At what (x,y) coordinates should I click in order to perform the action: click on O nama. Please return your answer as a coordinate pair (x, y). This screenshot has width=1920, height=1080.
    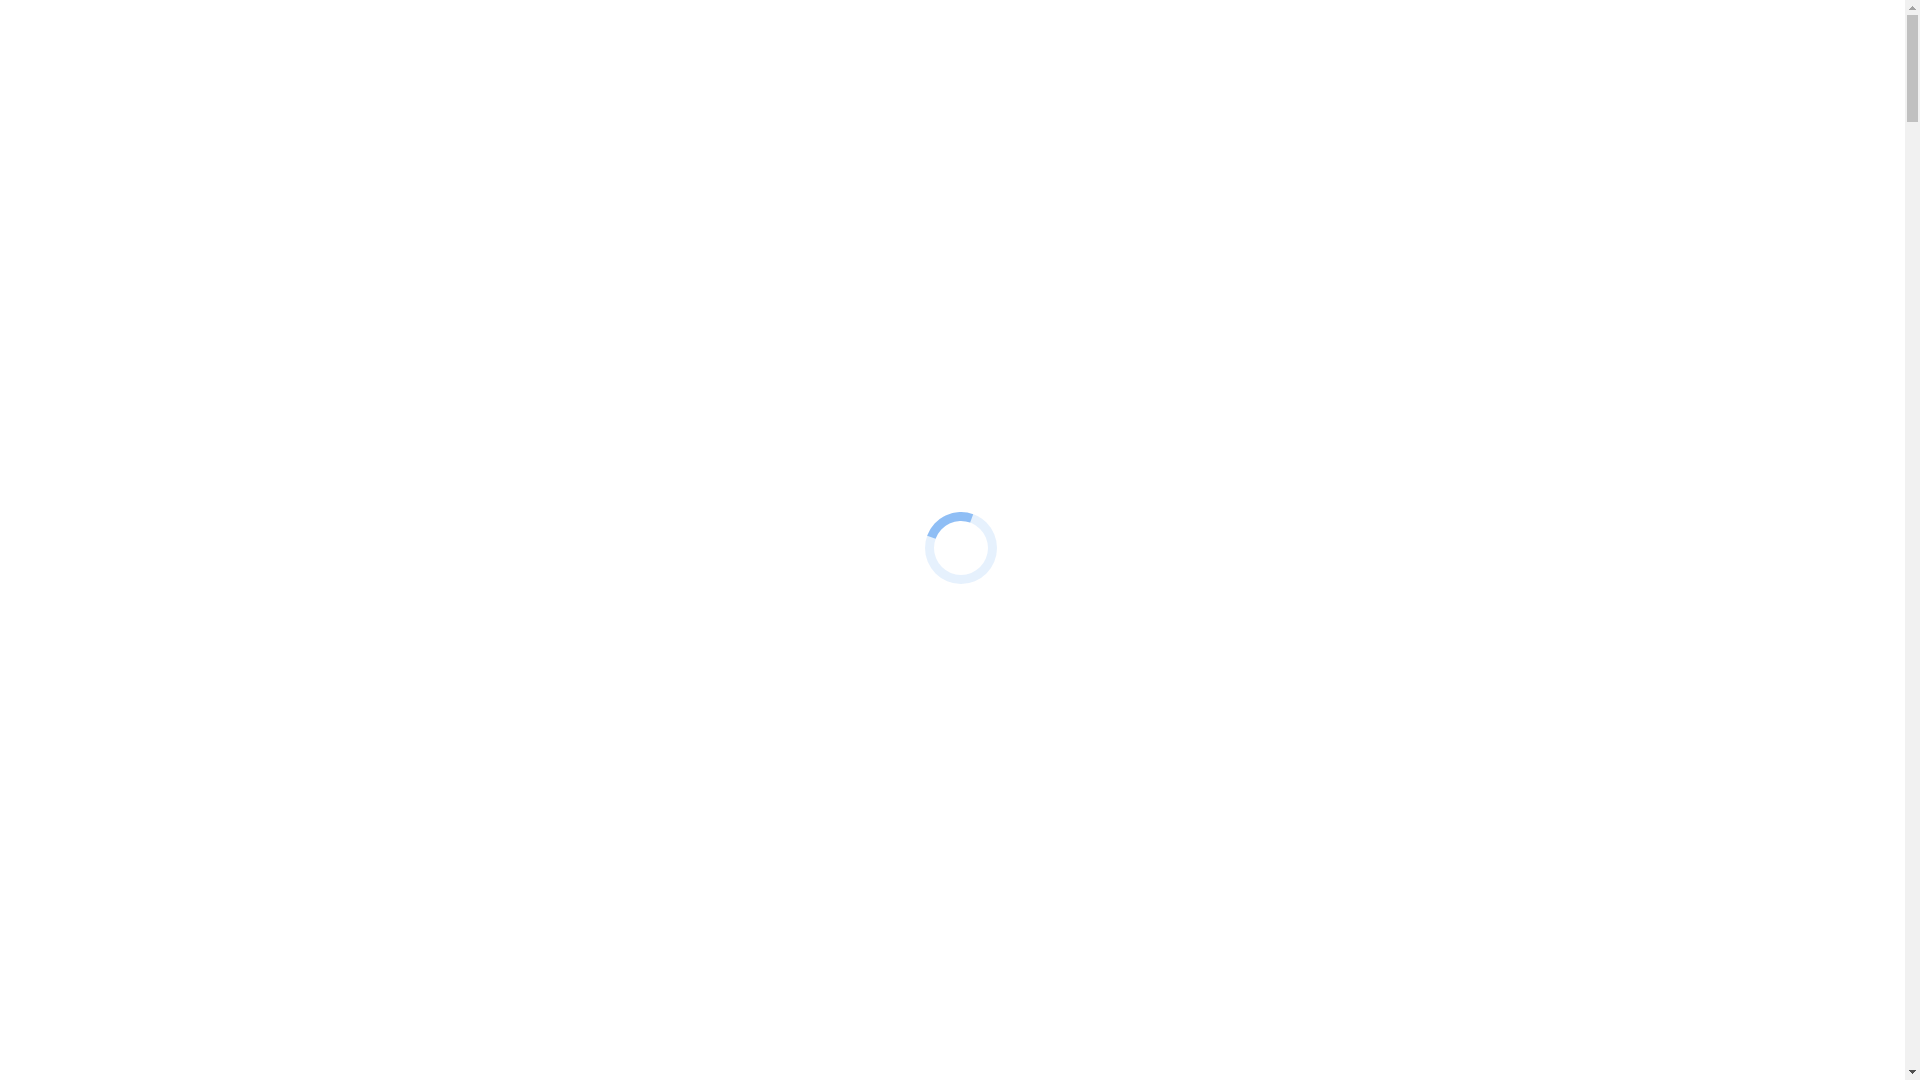
    Looking at the image, I should click on (73, 426).